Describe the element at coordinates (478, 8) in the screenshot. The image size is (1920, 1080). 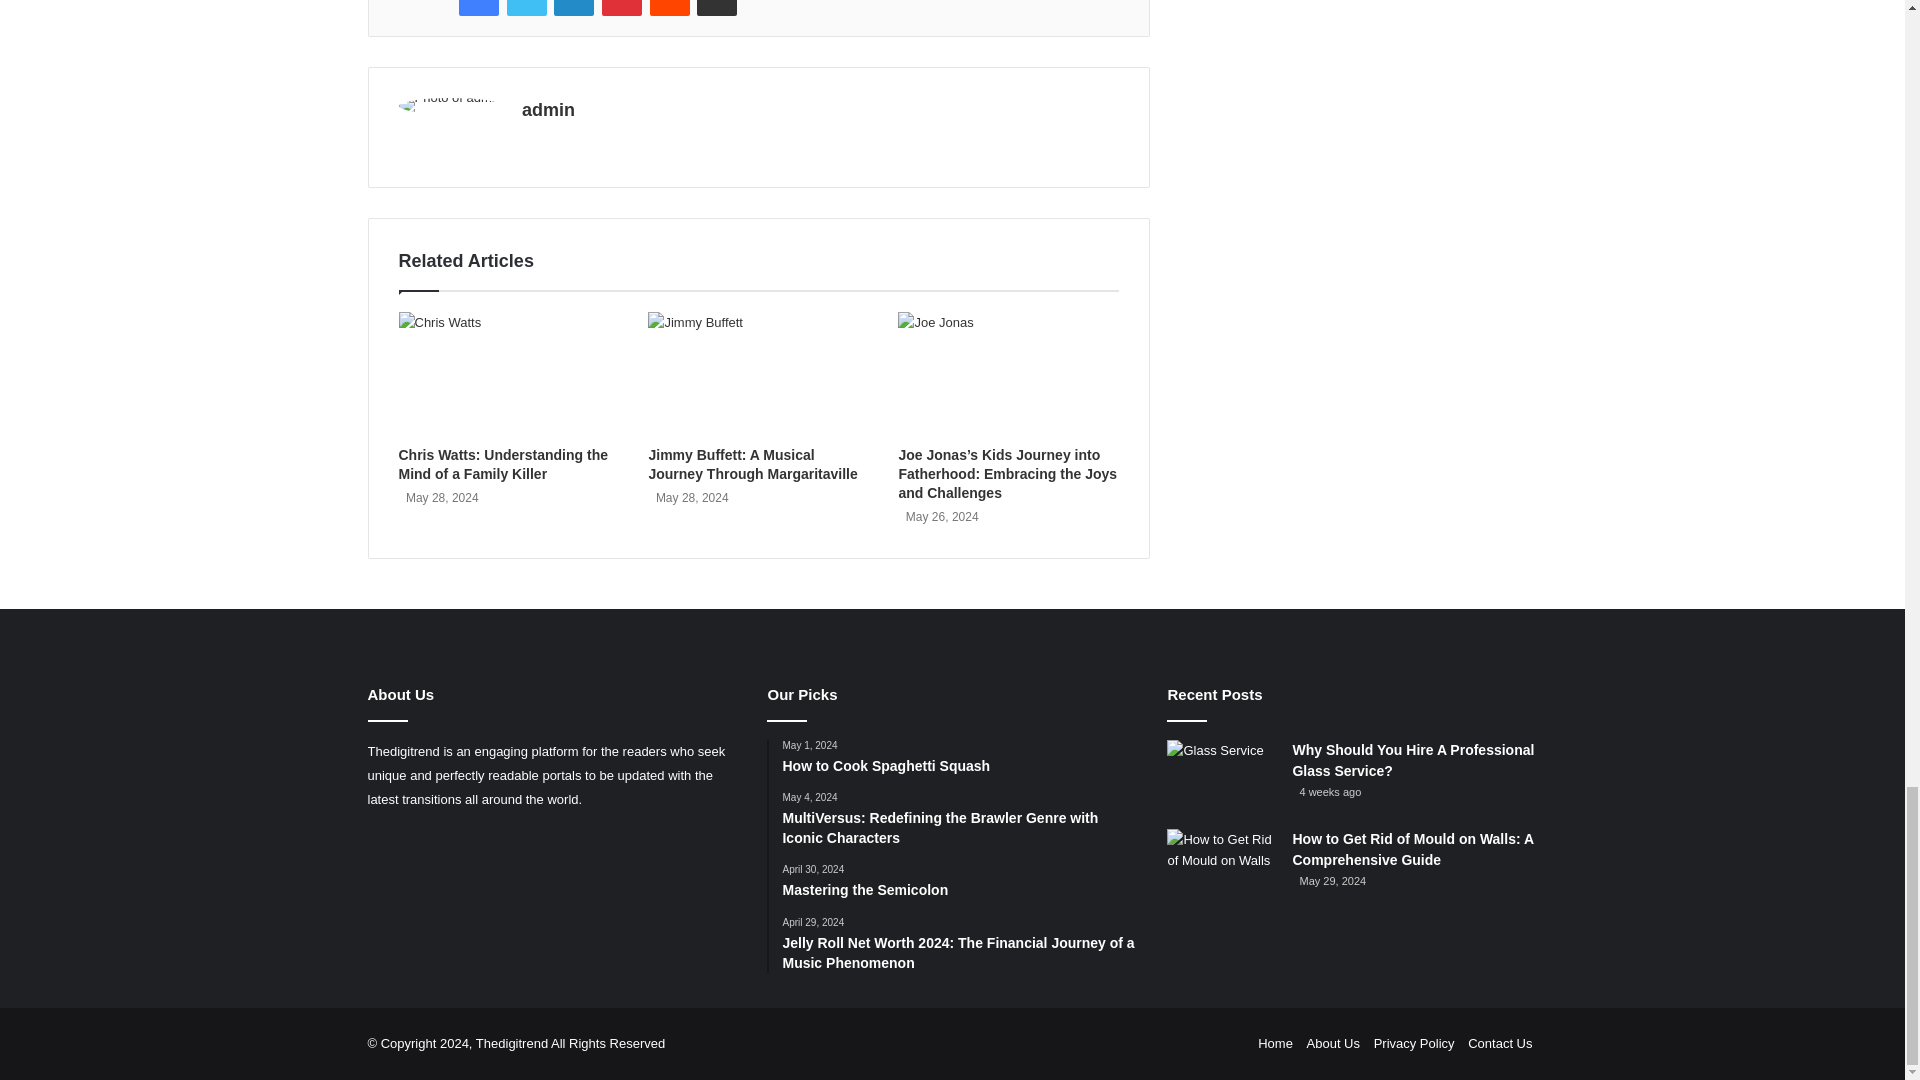
I see `Facebook` at that location.